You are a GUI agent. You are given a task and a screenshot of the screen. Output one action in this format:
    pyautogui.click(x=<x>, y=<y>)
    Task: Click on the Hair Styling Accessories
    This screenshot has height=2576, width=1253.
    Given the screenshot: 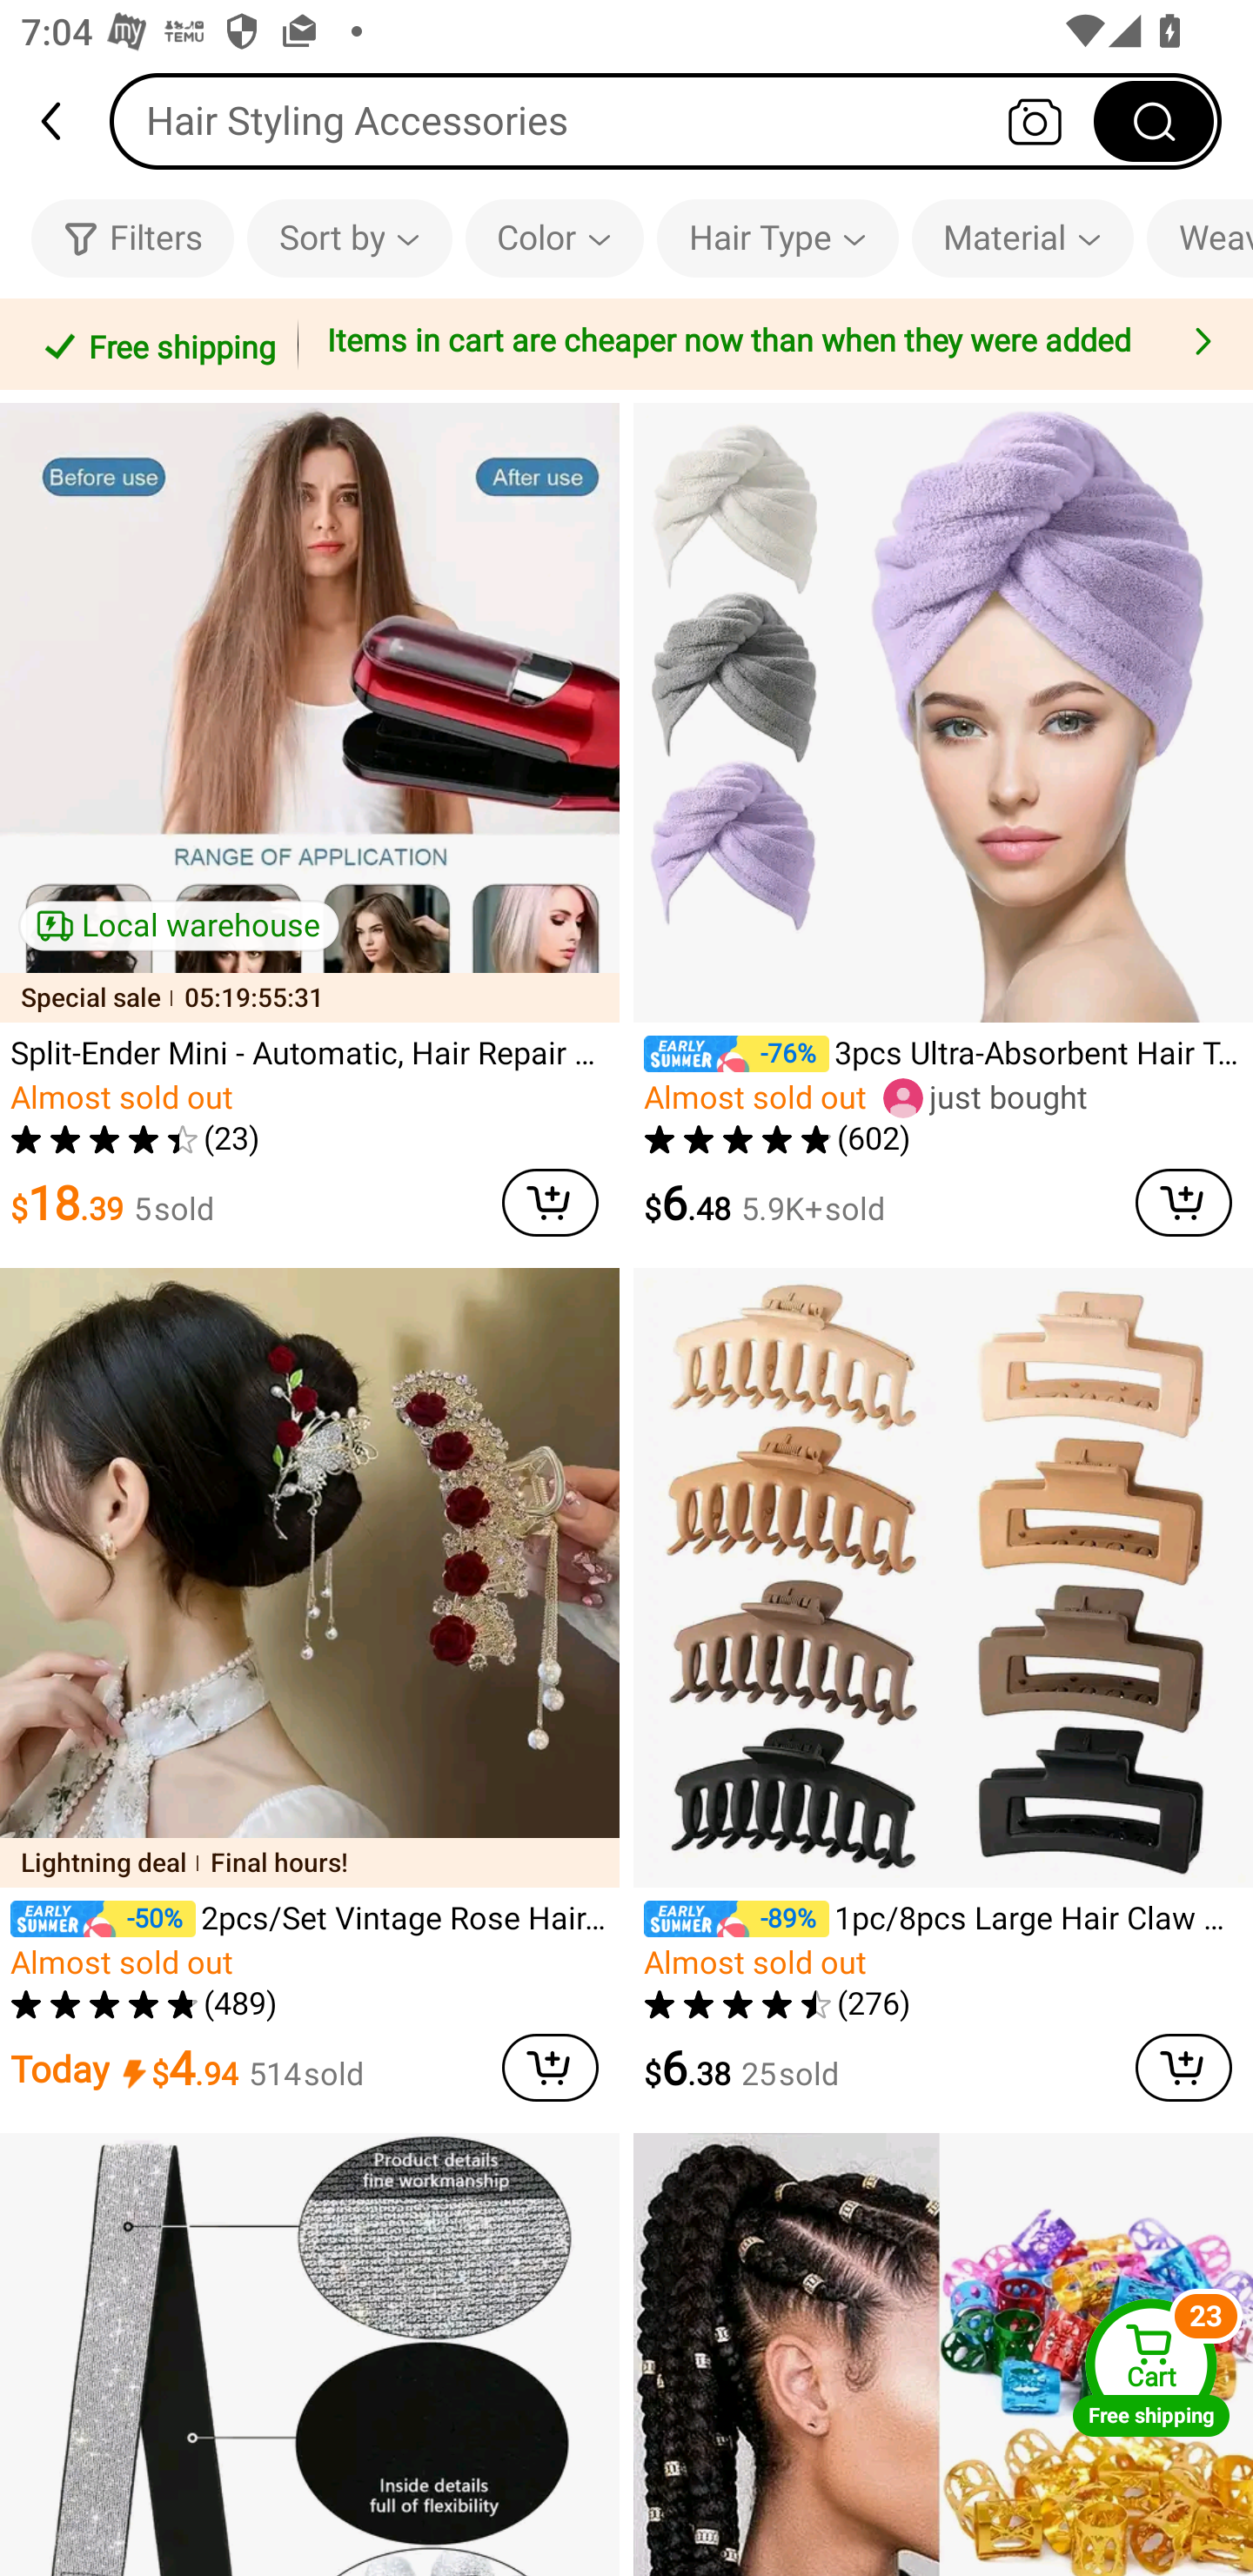 What is the action you would take?
    pyautogui.click(x=666, y=120)
    